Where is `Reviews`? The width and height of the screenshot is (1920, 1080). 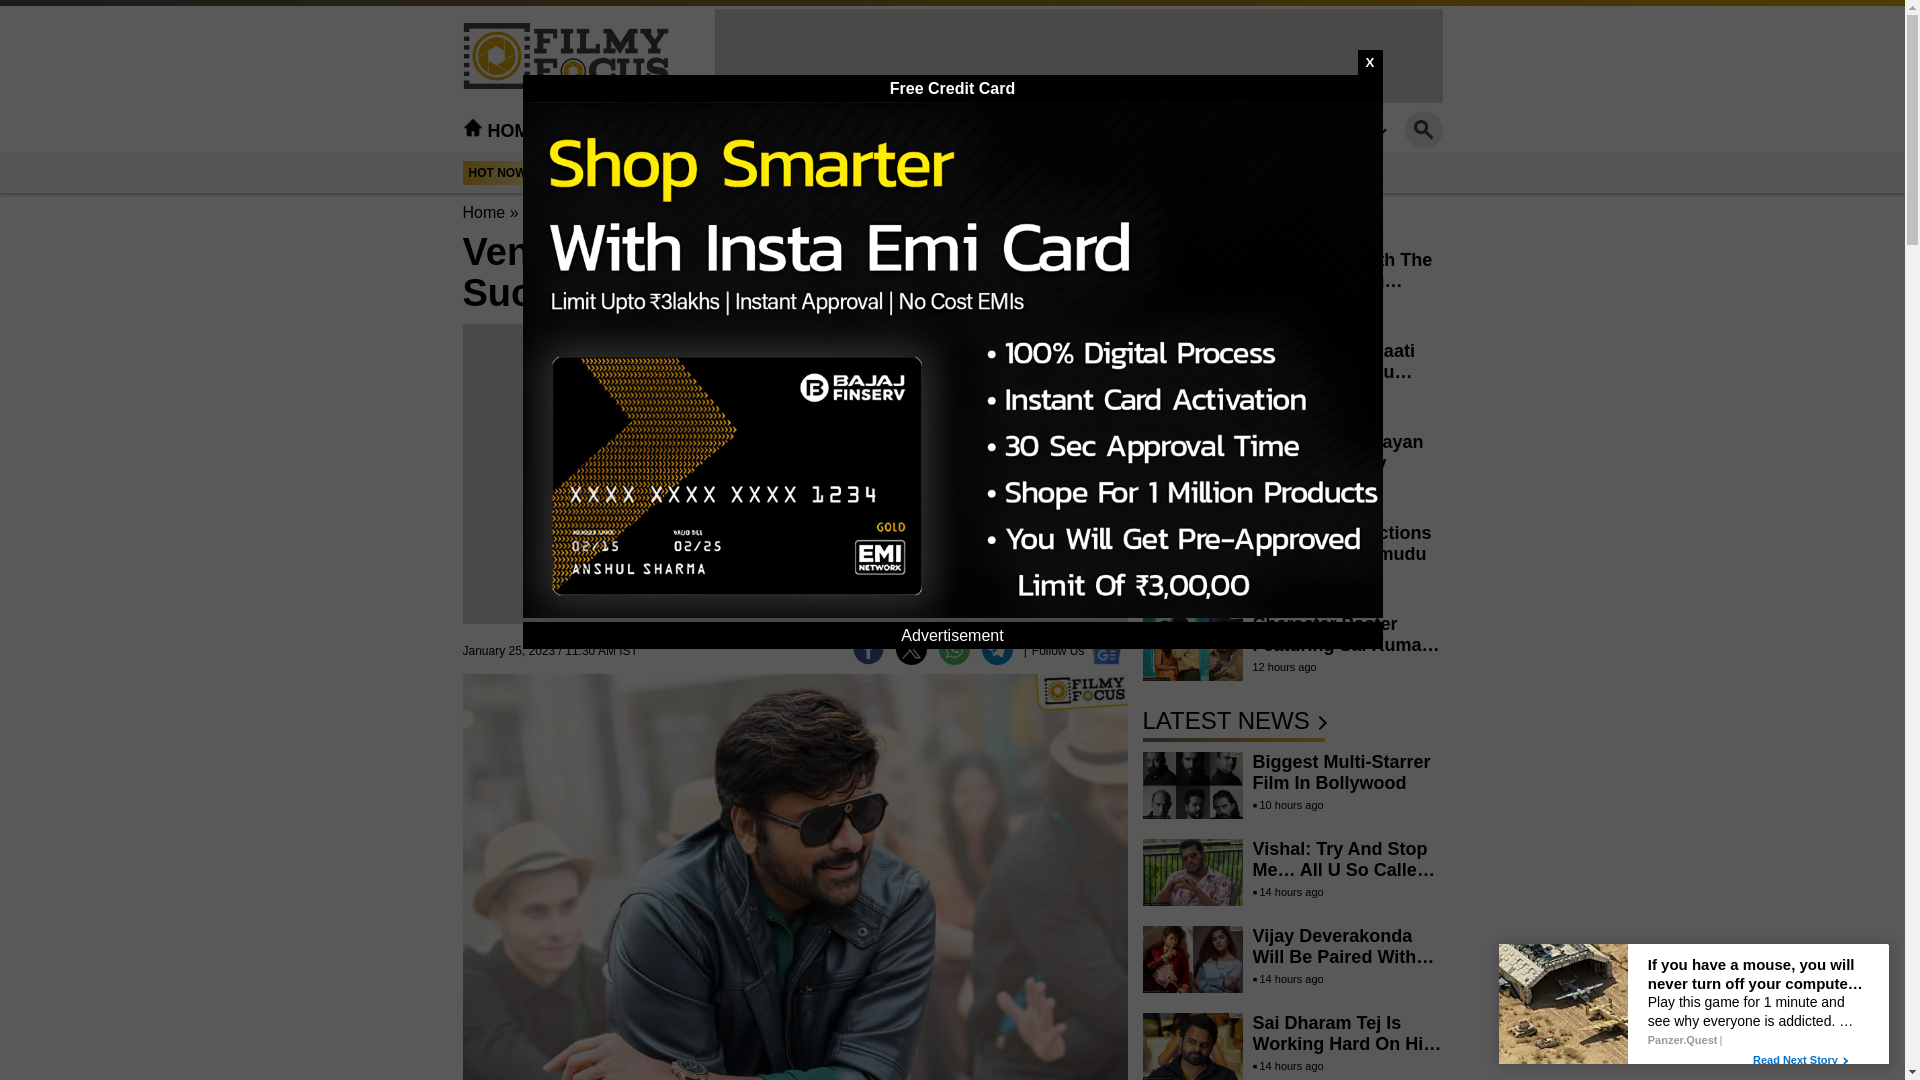 Reviews is located at coordinates (760, 130).